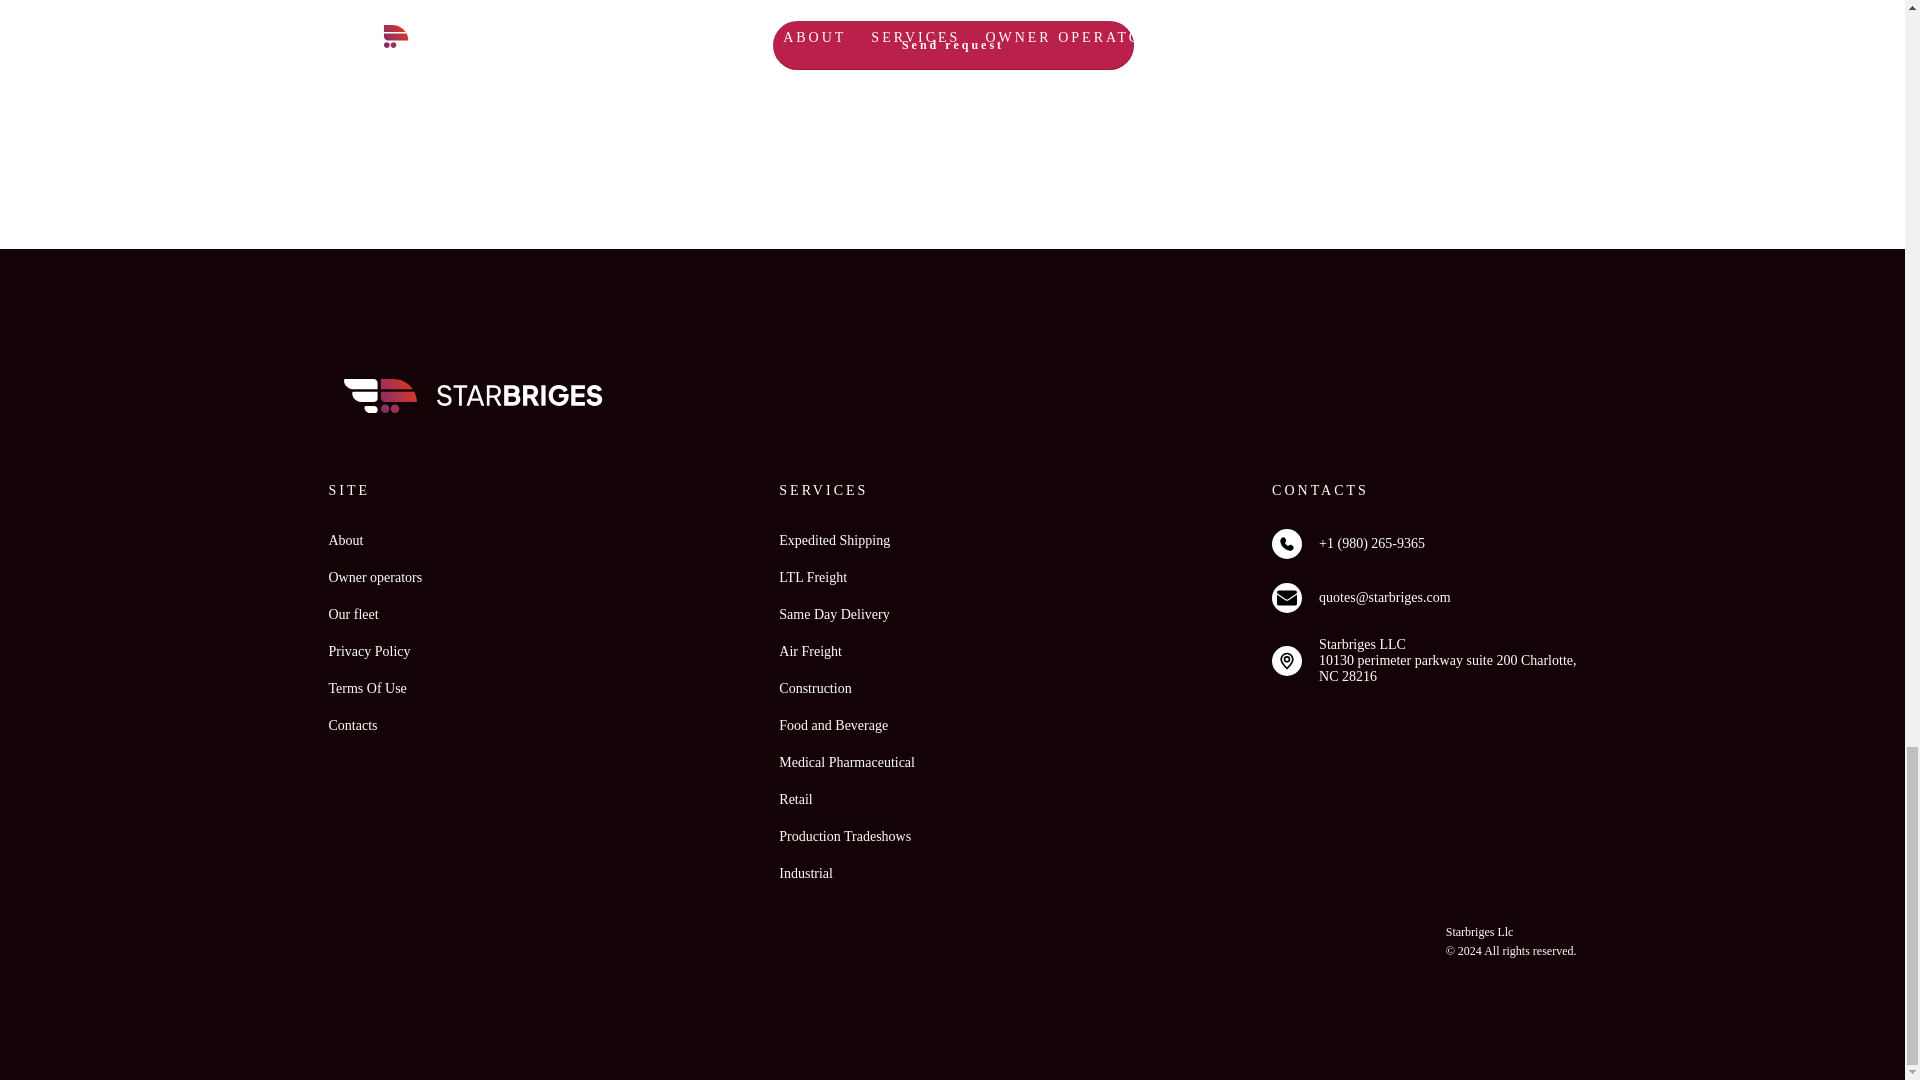 This screenshot has width=1920, height=1080. Describe the element at coordinates (375, 578) in the screenshot. I see `Owner operators` at that location.